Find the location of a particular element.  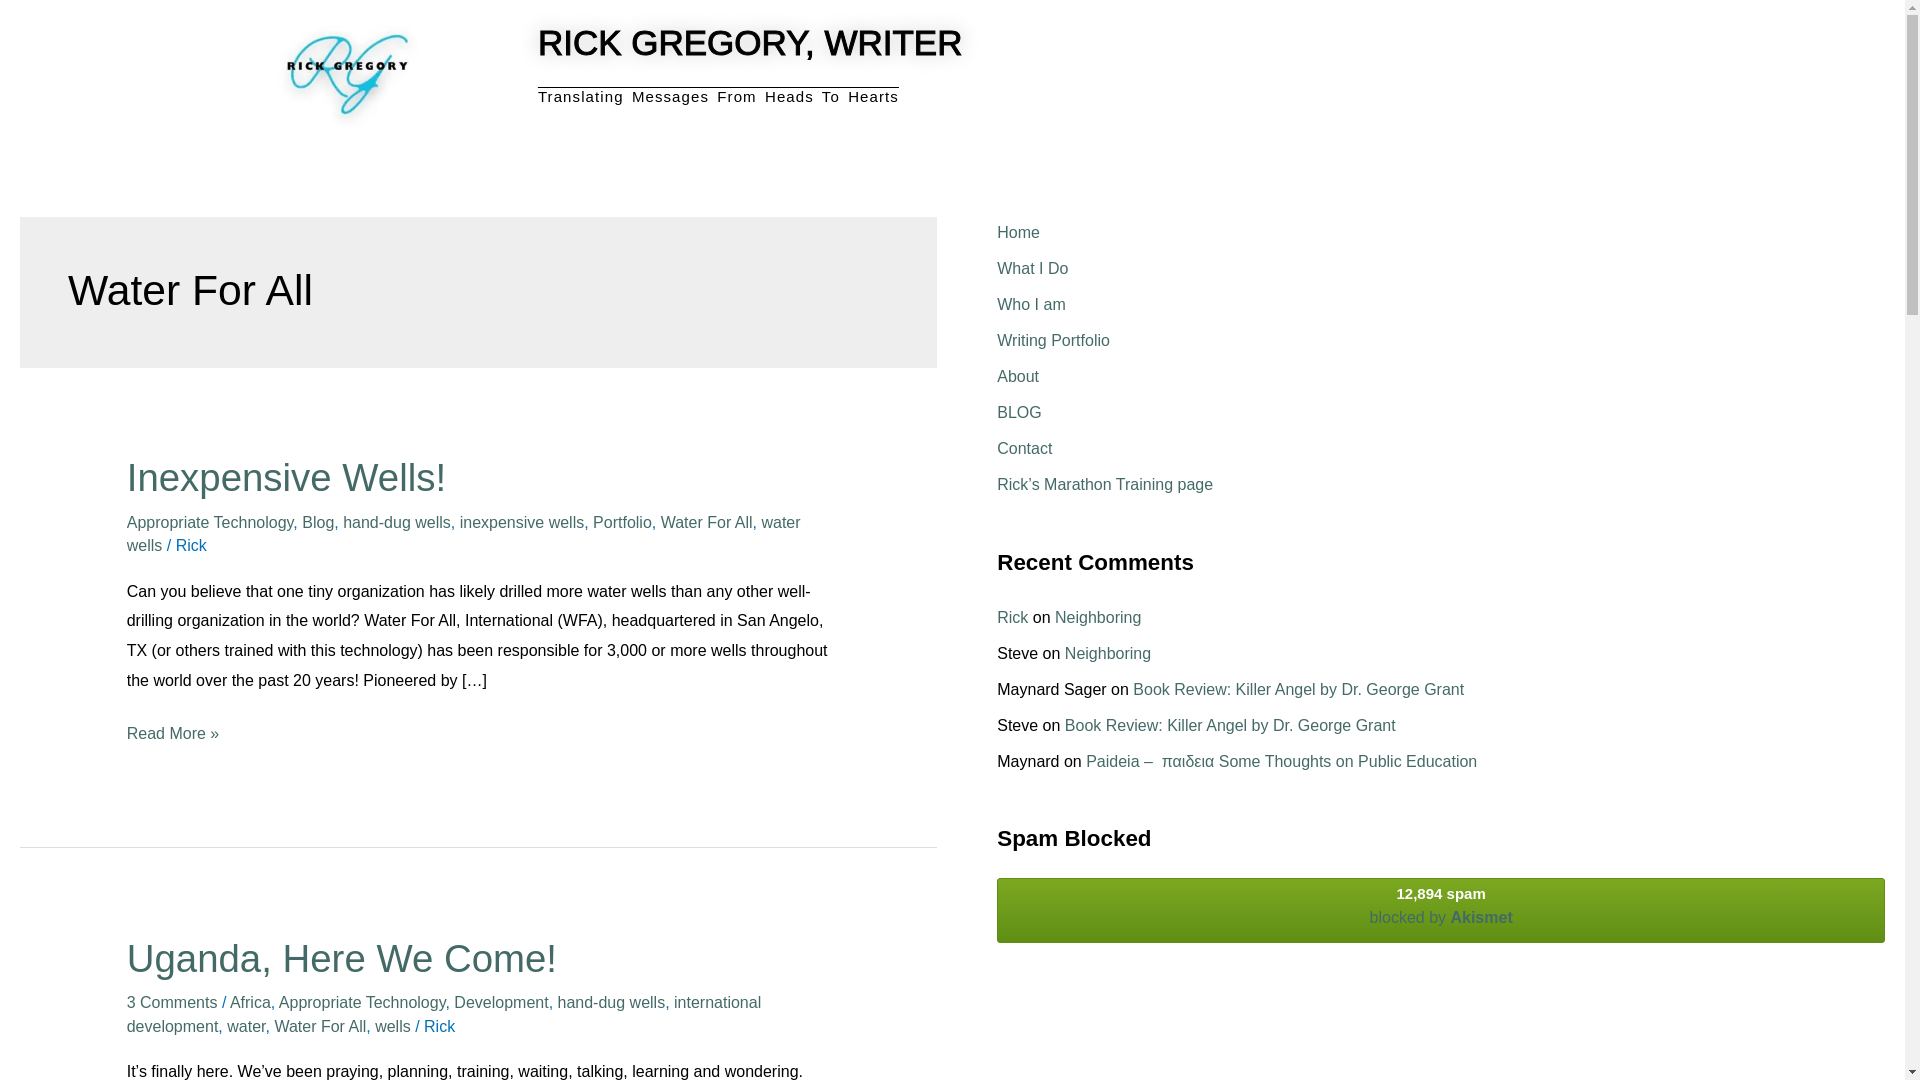

View all posts by Rick is located at coordinates (440, 1026).